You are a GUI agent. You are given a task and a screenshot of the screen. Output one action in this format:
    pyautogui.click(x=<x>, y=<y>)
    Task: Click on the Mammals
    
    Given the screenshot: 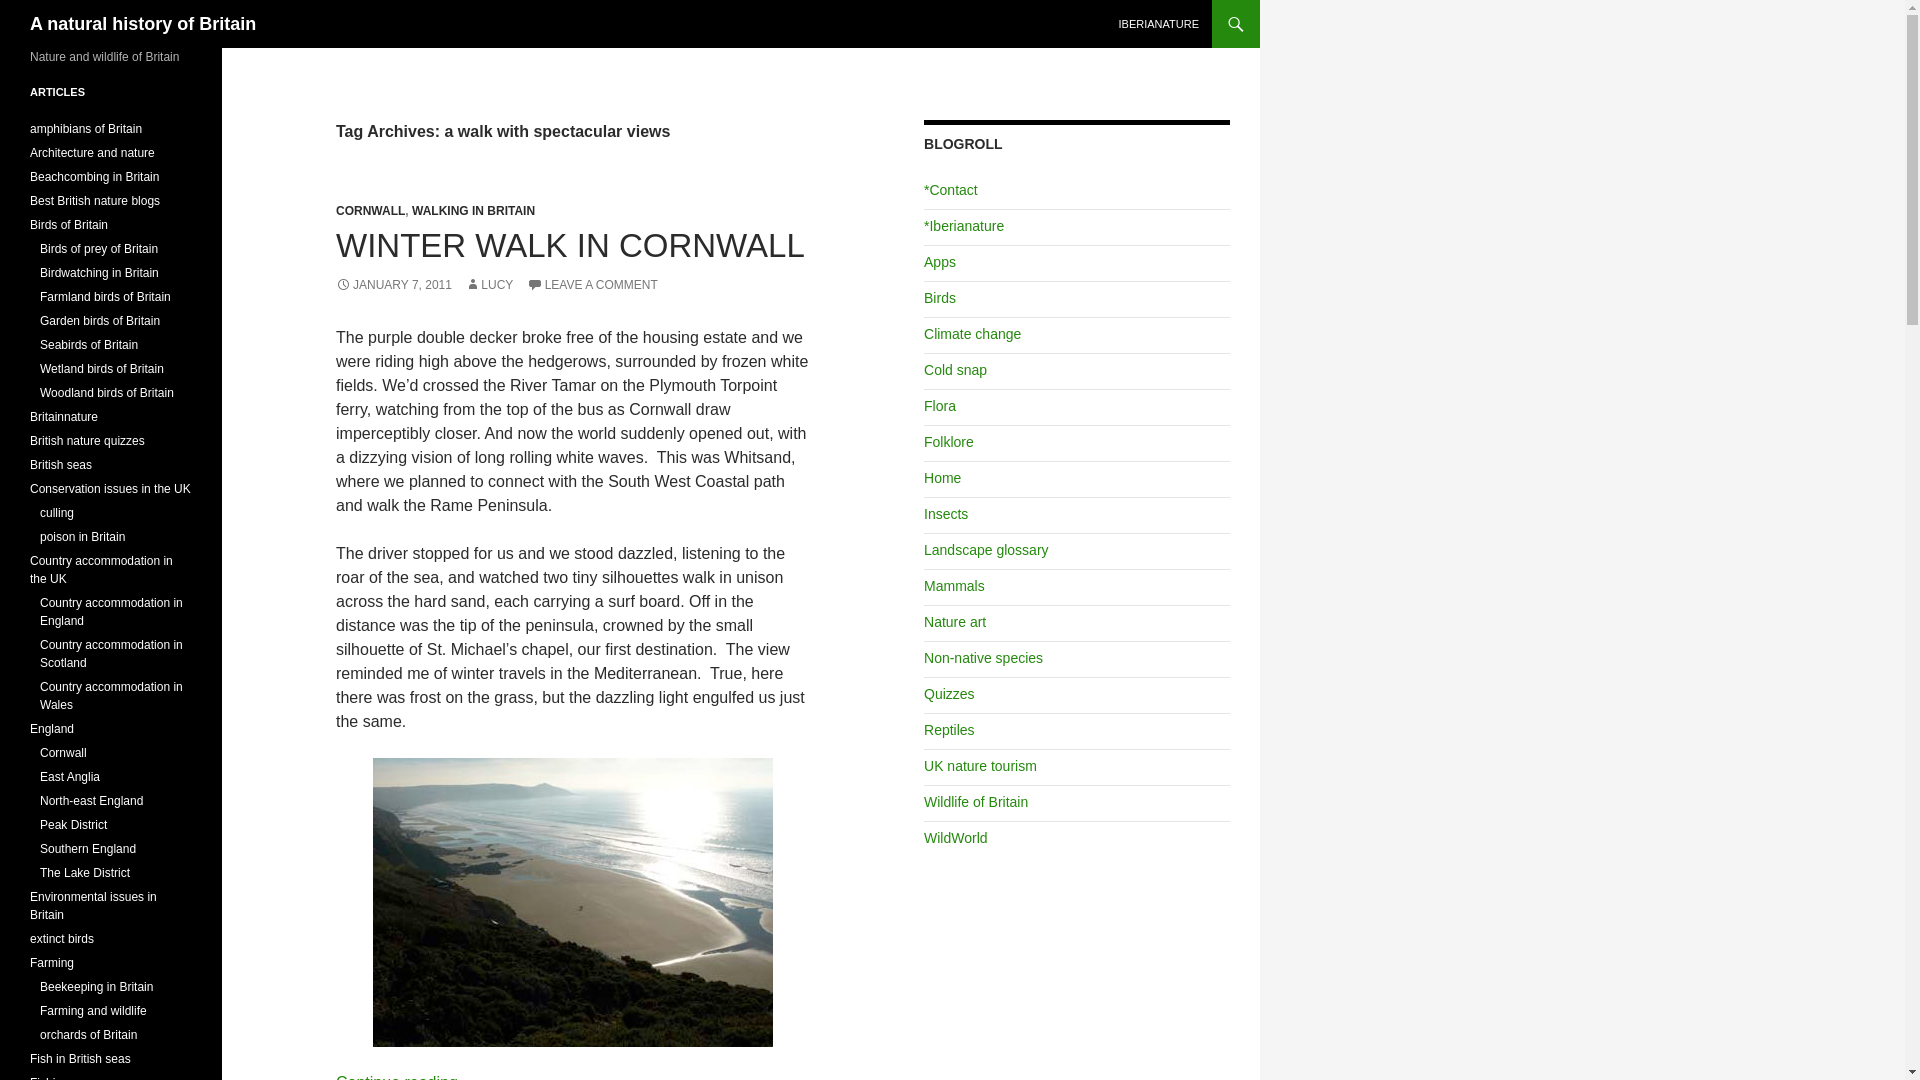 What is the action you would take?
    pyautogui.click(x=954, y=586)
    